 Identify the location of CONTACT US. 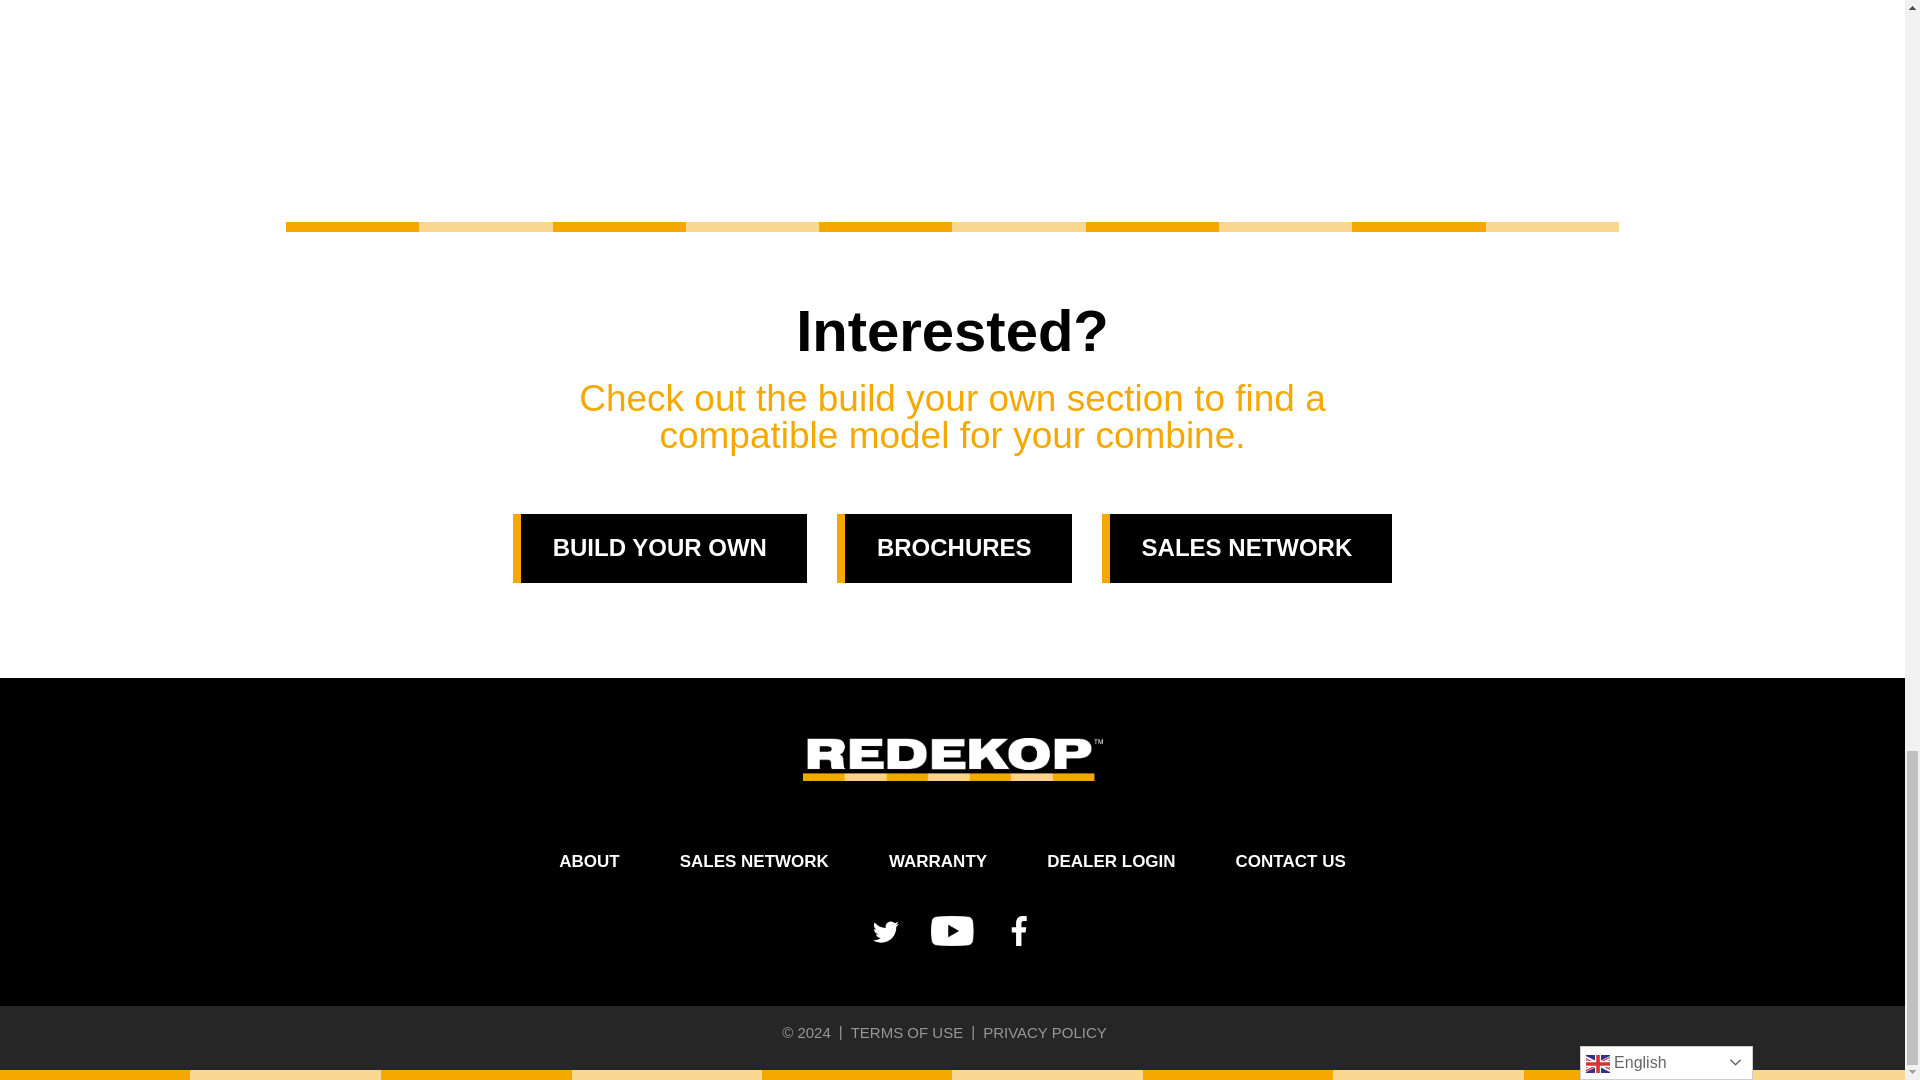
(1290, 861).